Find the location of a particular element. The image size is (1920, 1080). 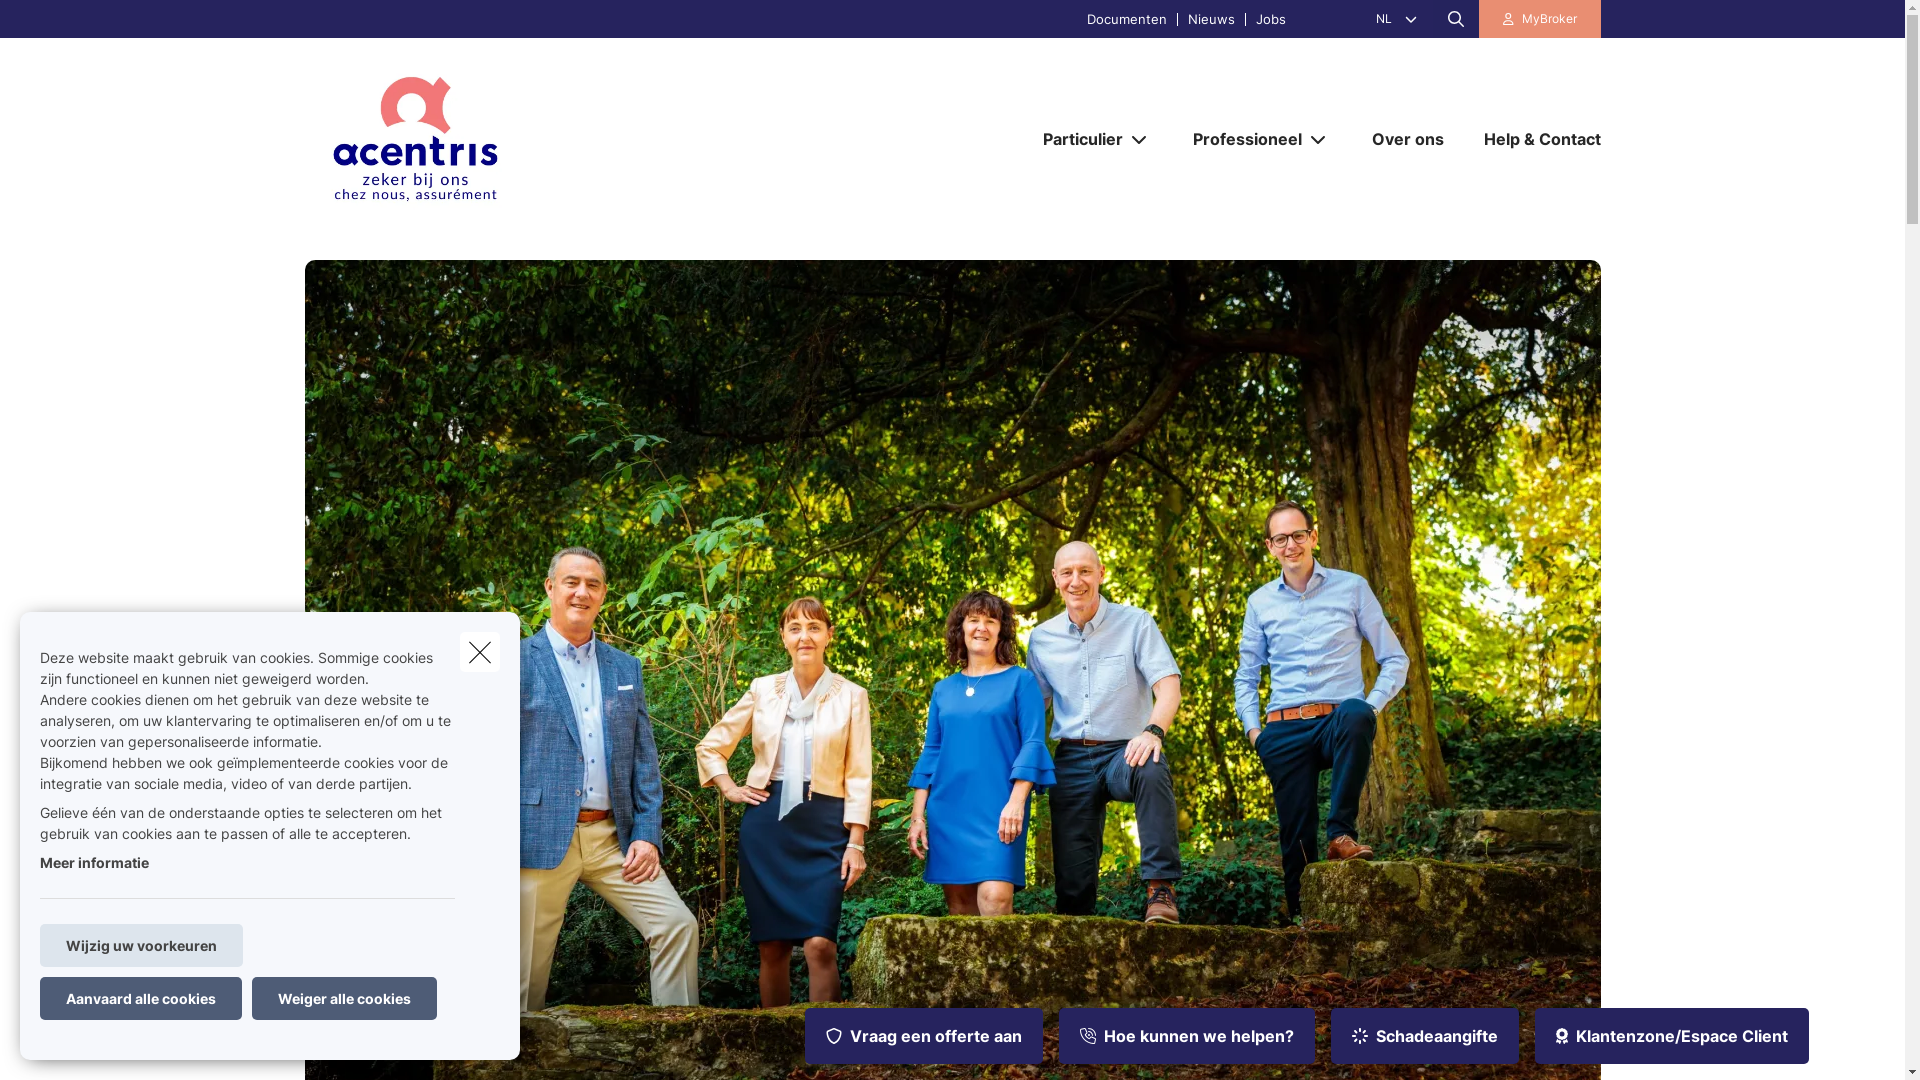

Documenten is located at coordinates (1127, 18).